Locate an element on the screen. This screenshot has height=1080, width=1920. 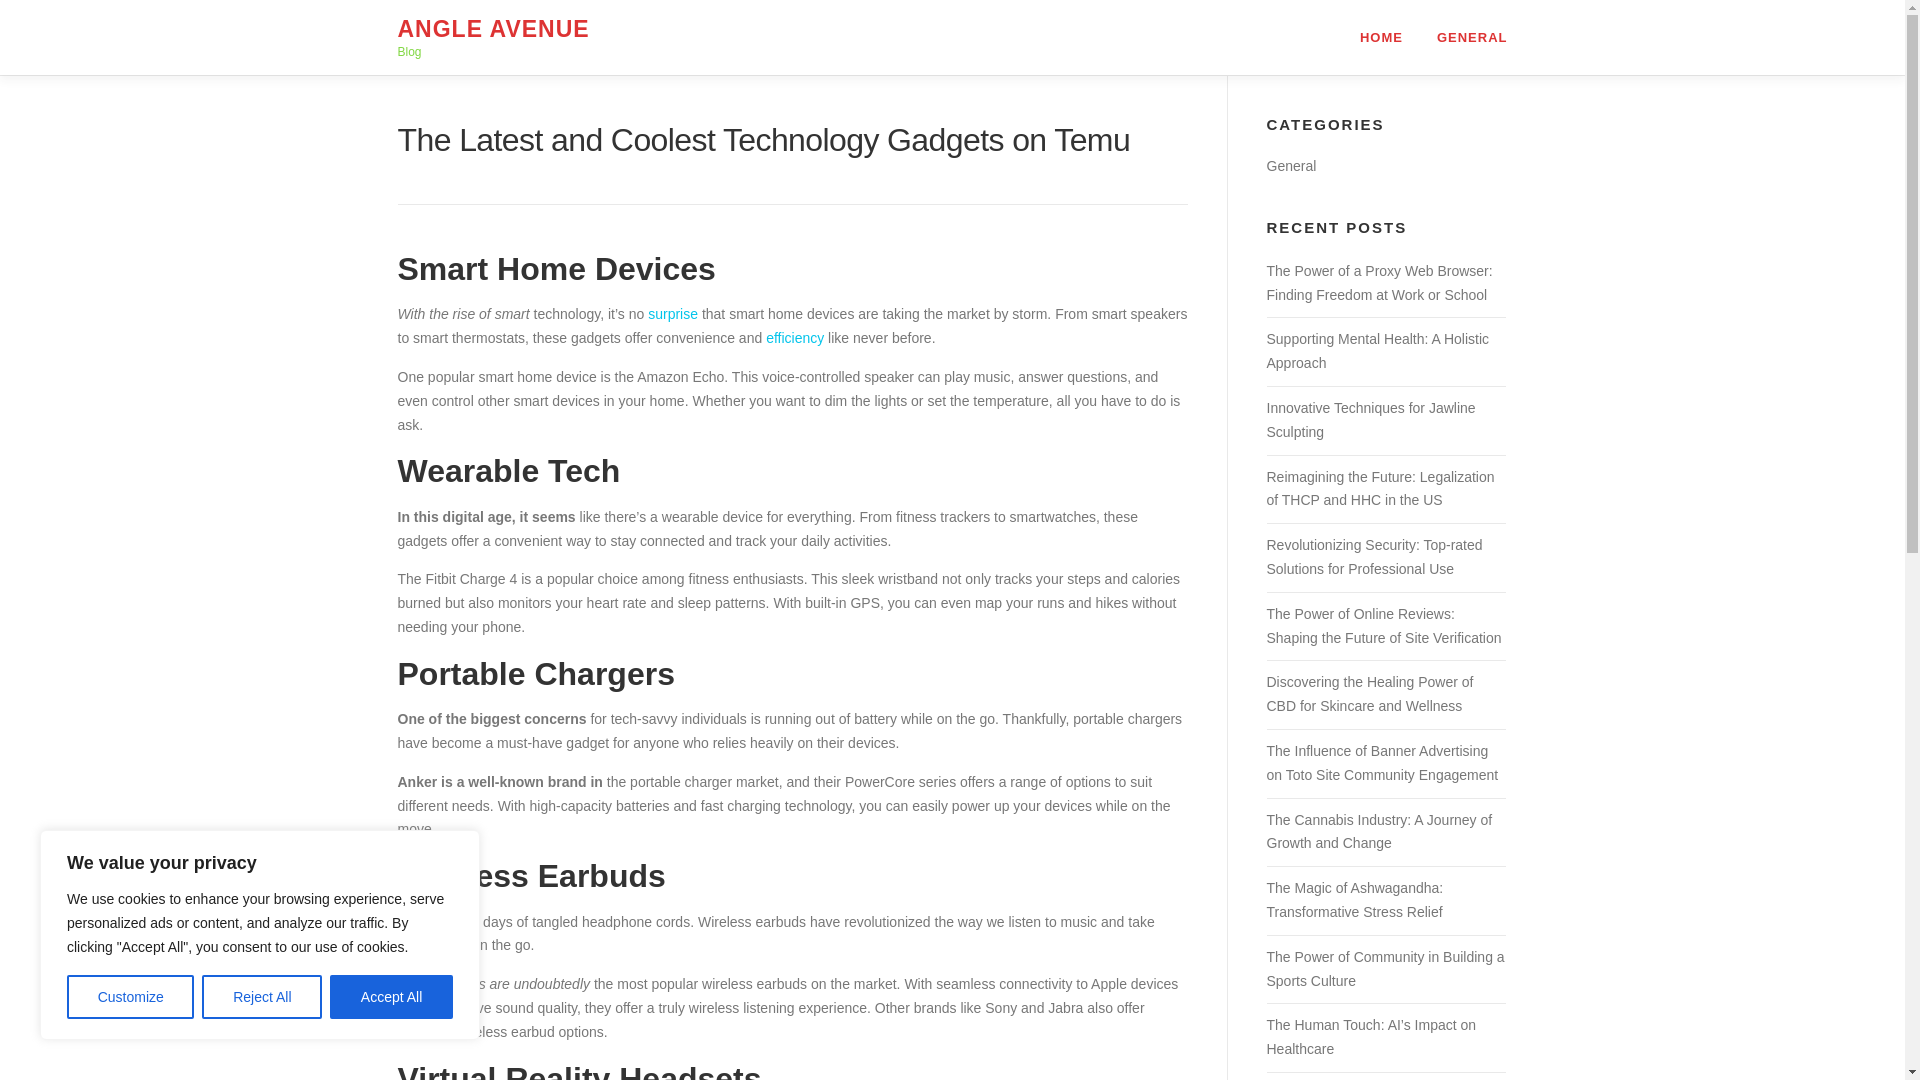
Innovative Techniques for Jawline Sculpting is located at coordinates (1370, 419).